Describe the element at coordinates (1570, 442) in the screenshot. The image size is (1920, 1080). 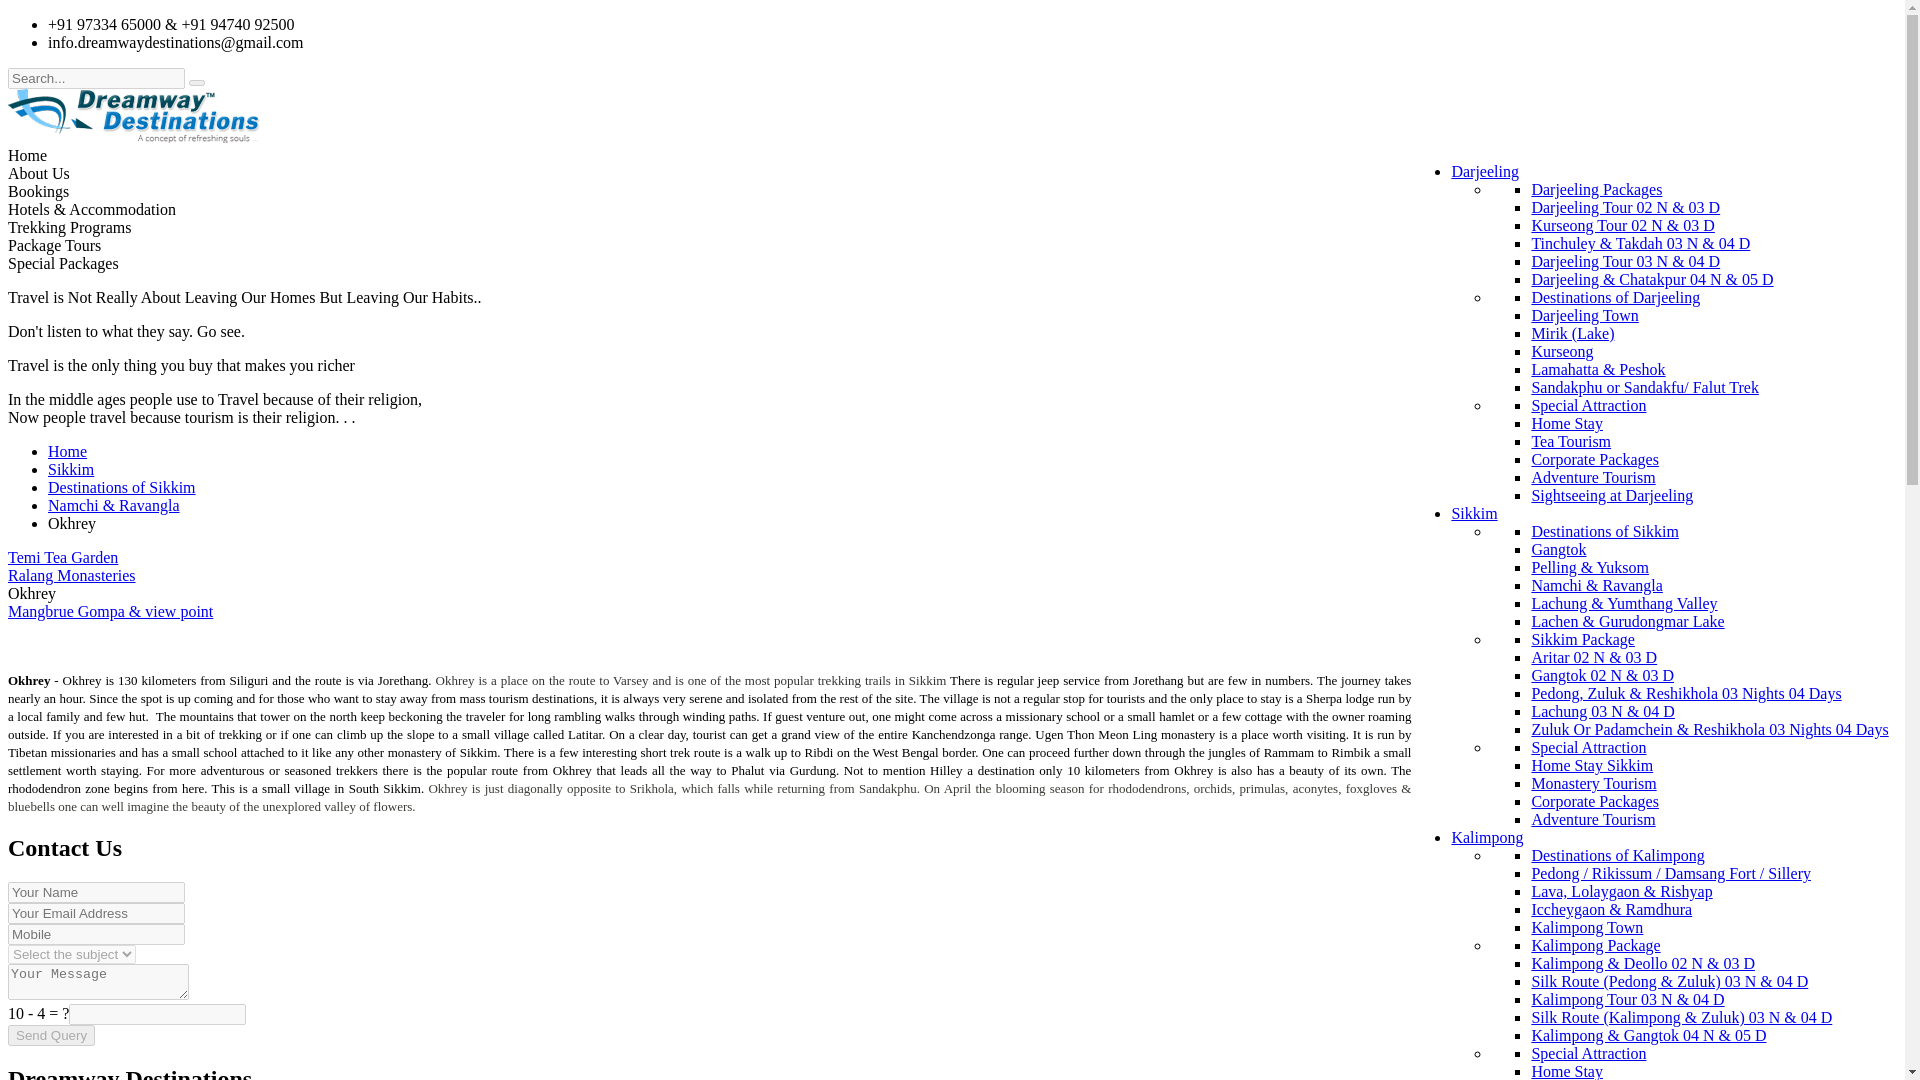
I see `Tea Tourism In Darjeeling` at that location.